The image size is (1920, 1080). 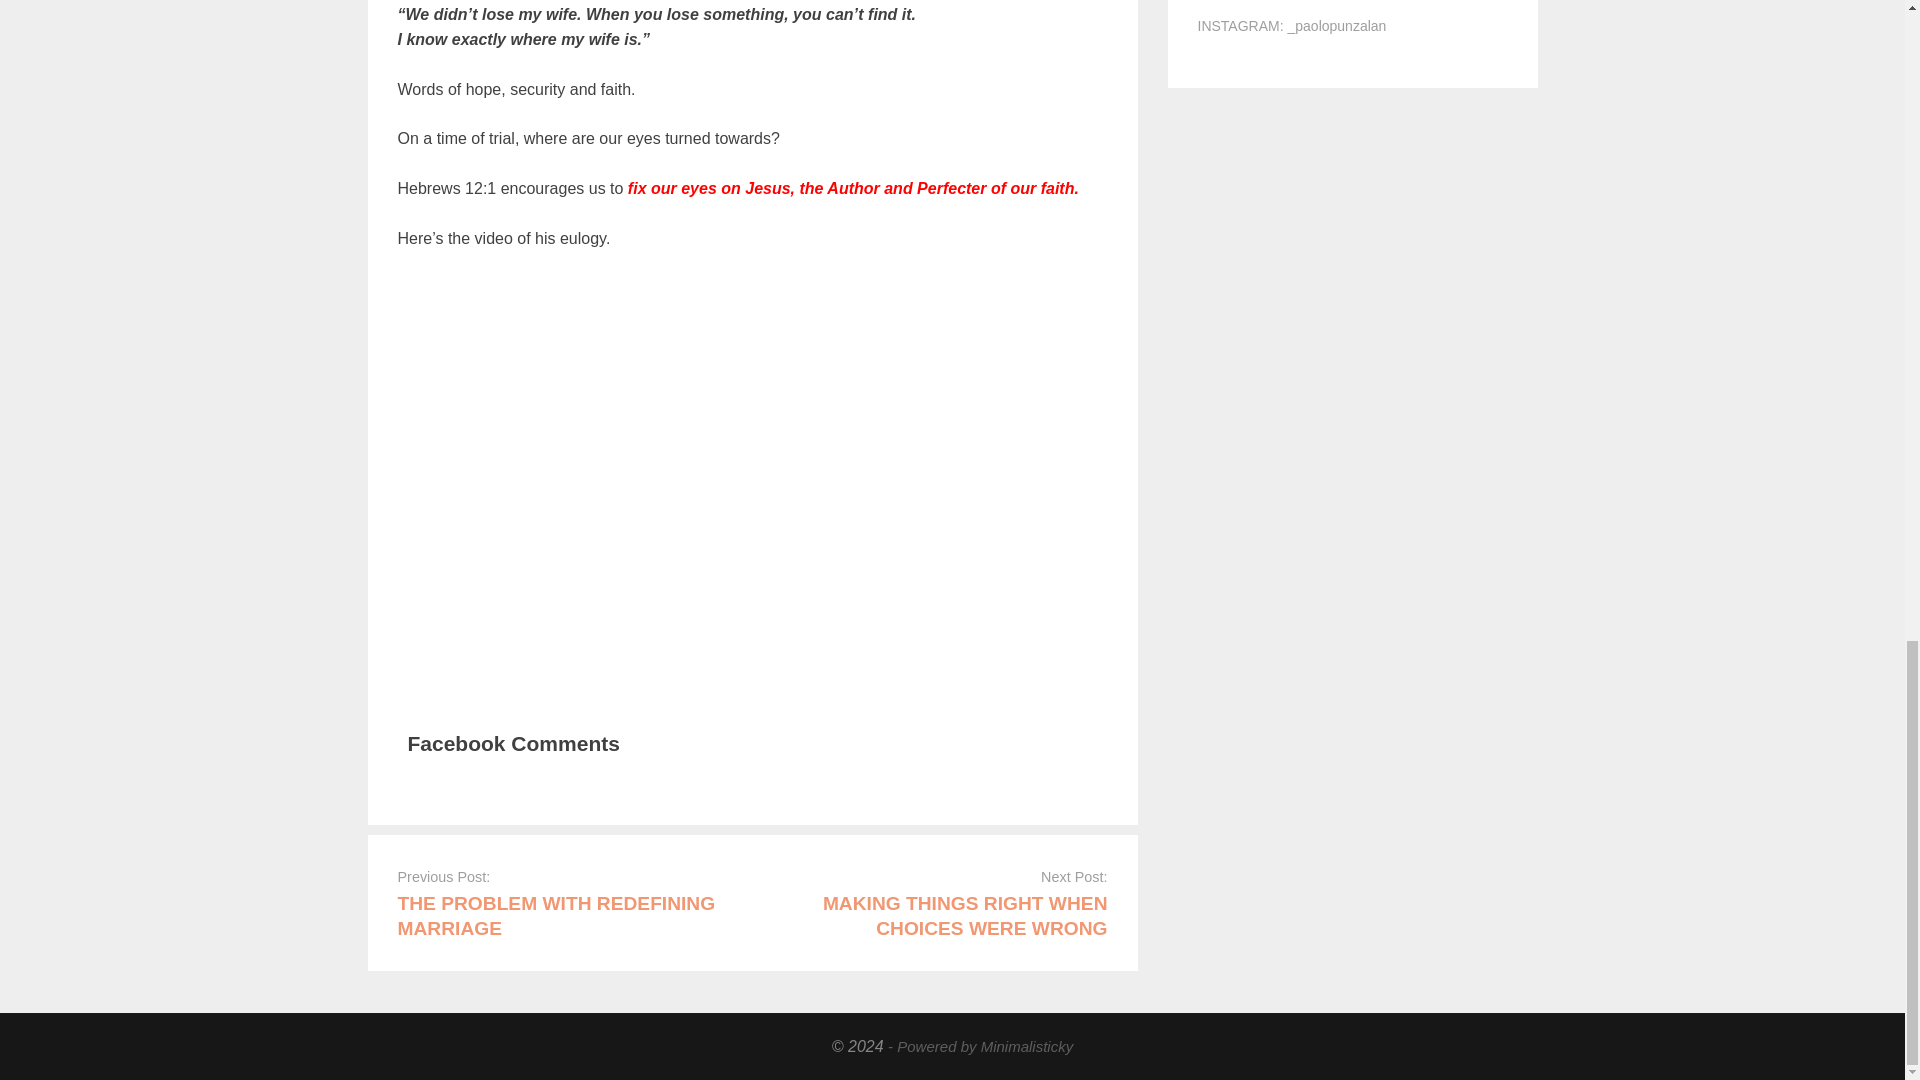 What do you see at coordinates (556, 916) in the screenshot?
I see `THE PROBLEM WITH REDEFINING MARRIAGE` at bounding box center [556, 916].